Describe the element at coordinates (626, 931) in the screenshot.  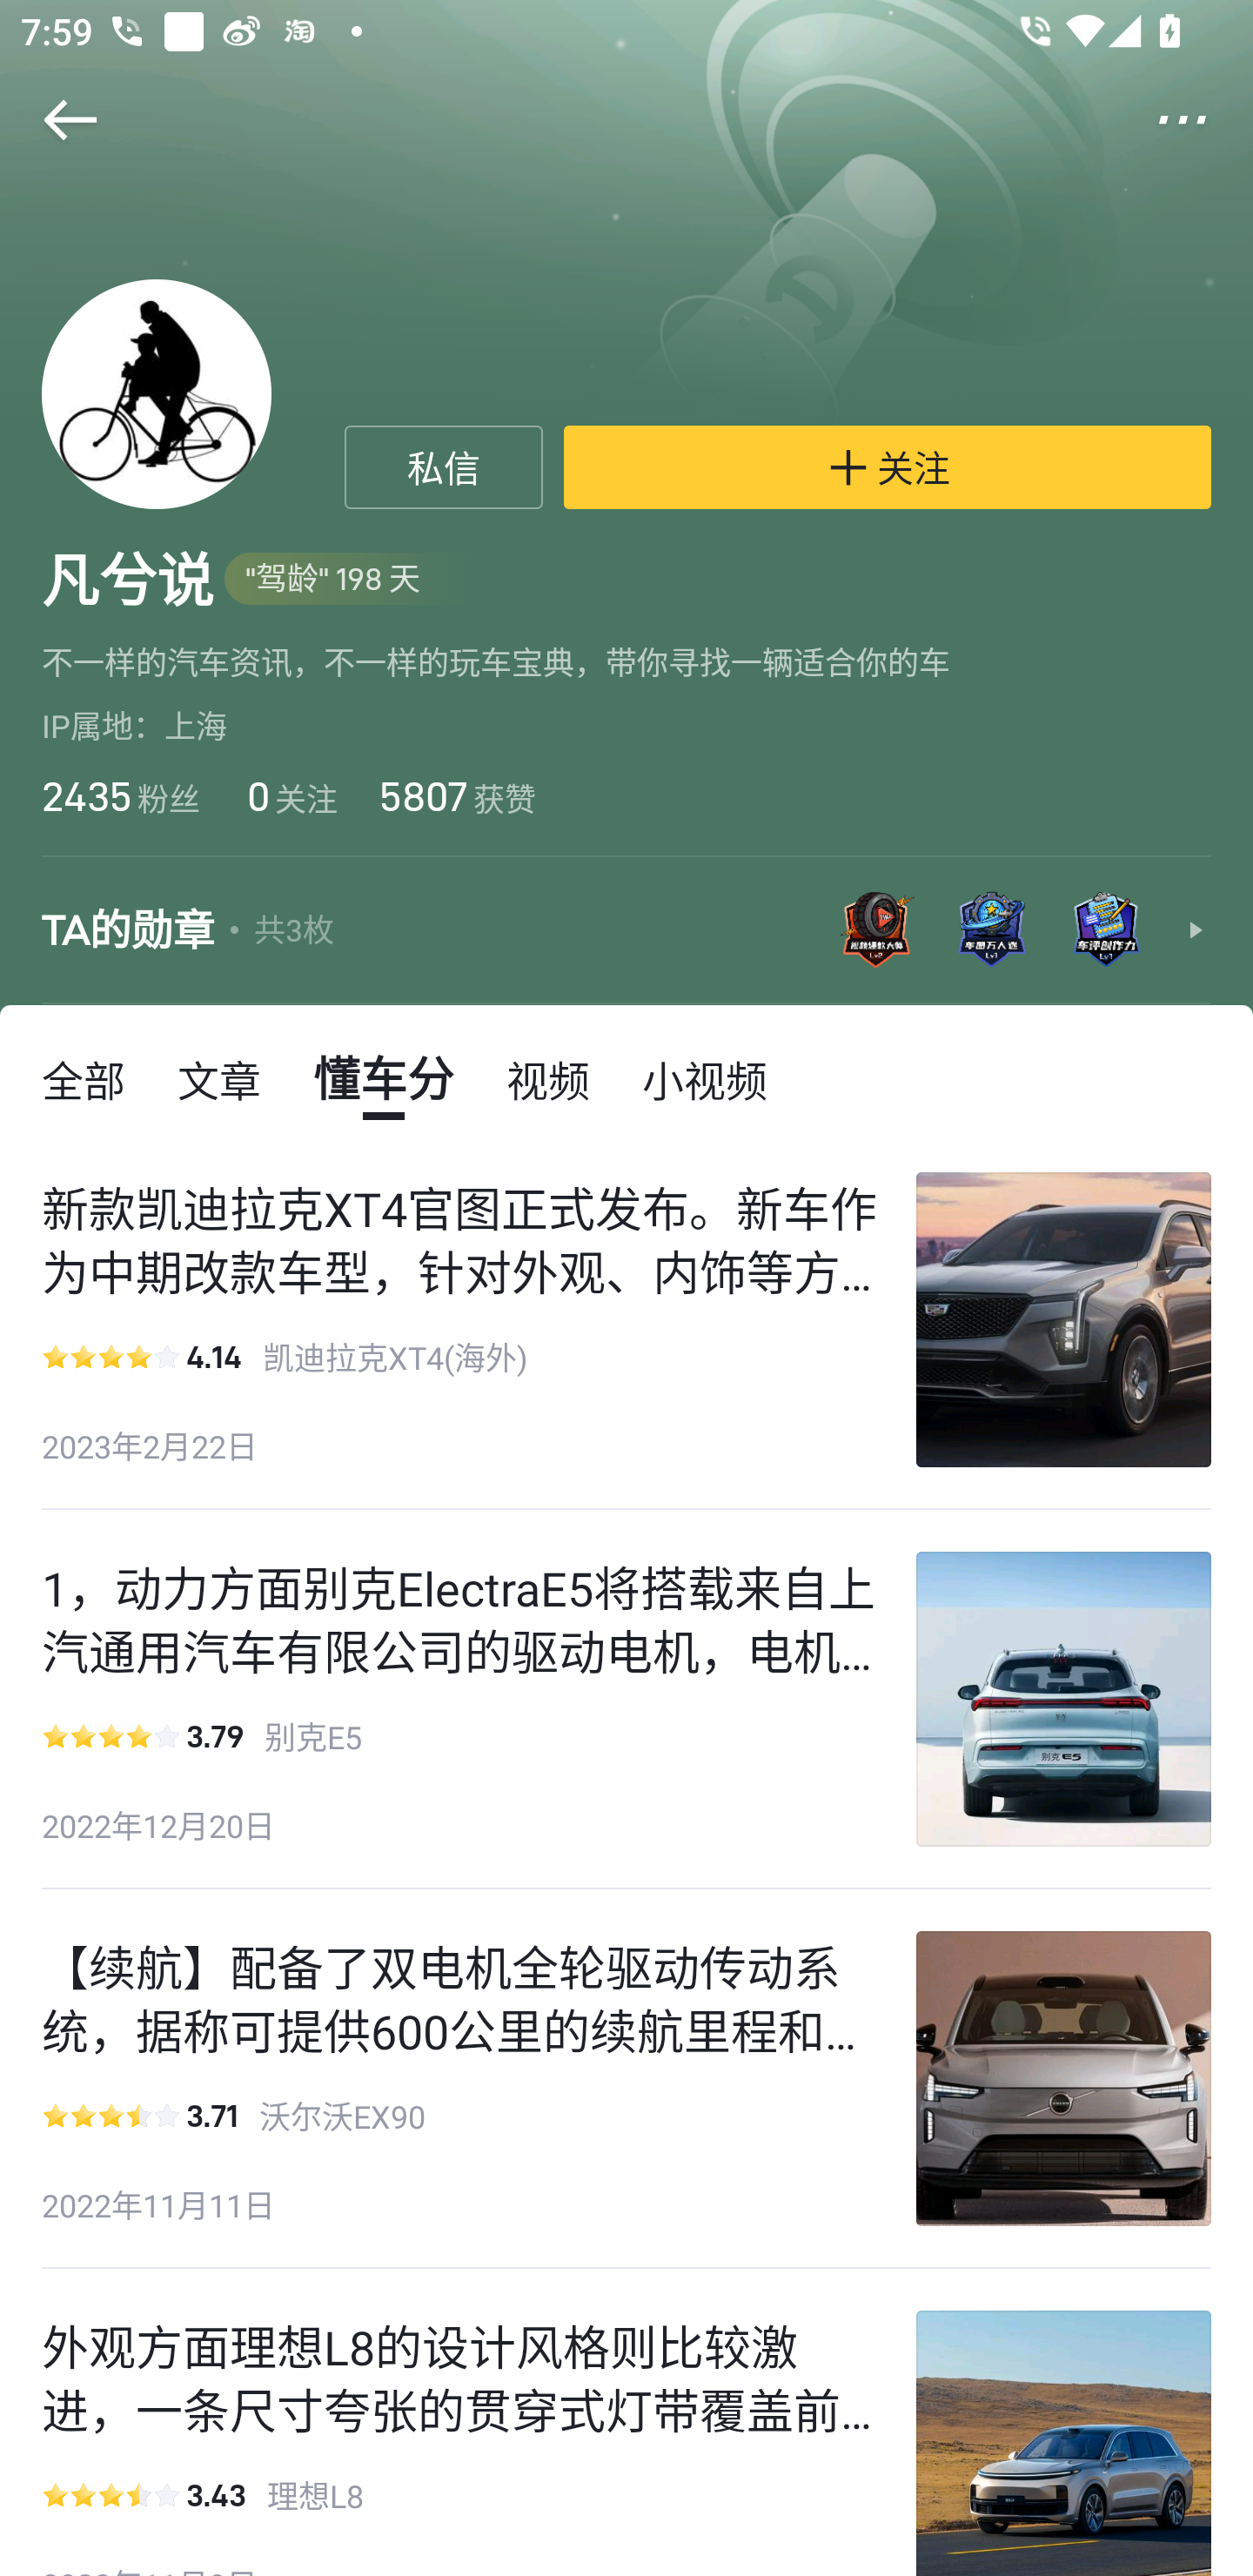
I see `TA的勋章 共3枚 ` at that location.